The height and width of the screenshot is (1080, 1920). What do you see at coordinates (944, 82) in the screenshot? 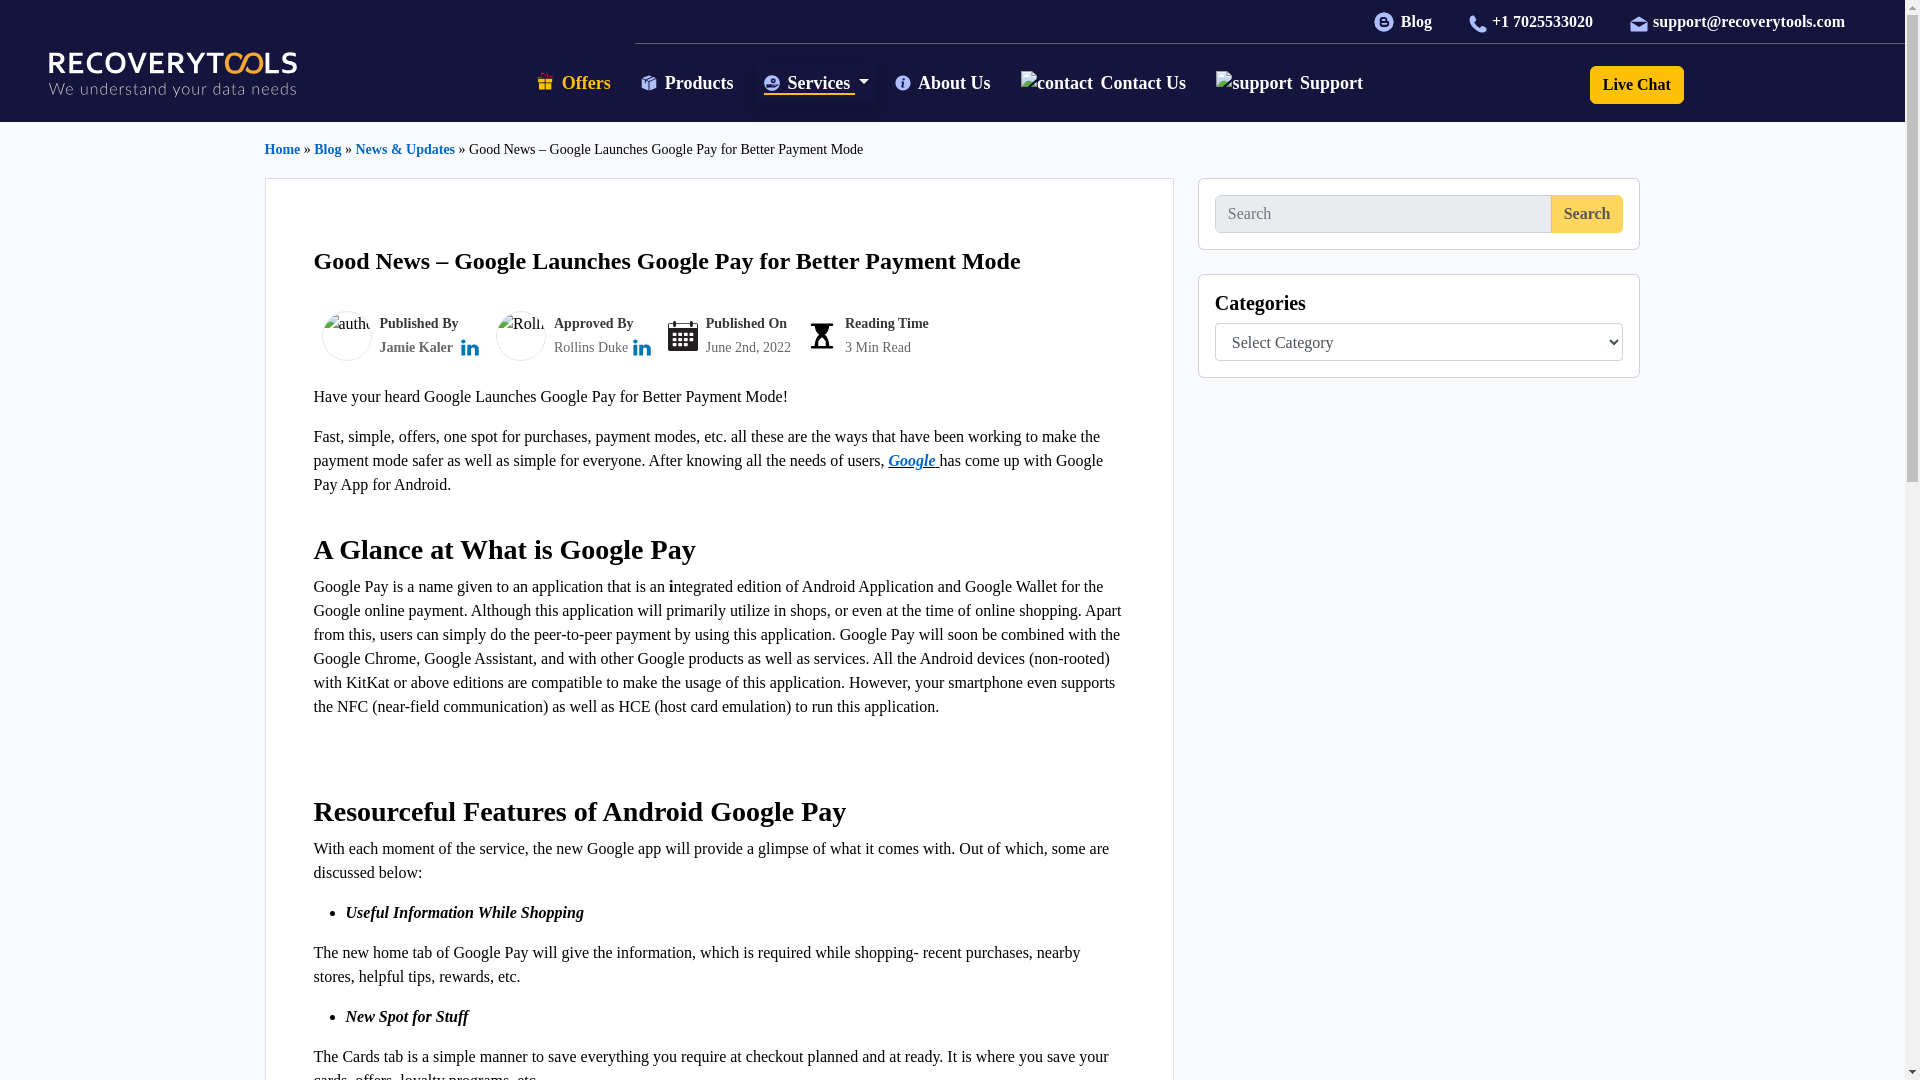
I see `About Us ` at bounding box center [944, 82].